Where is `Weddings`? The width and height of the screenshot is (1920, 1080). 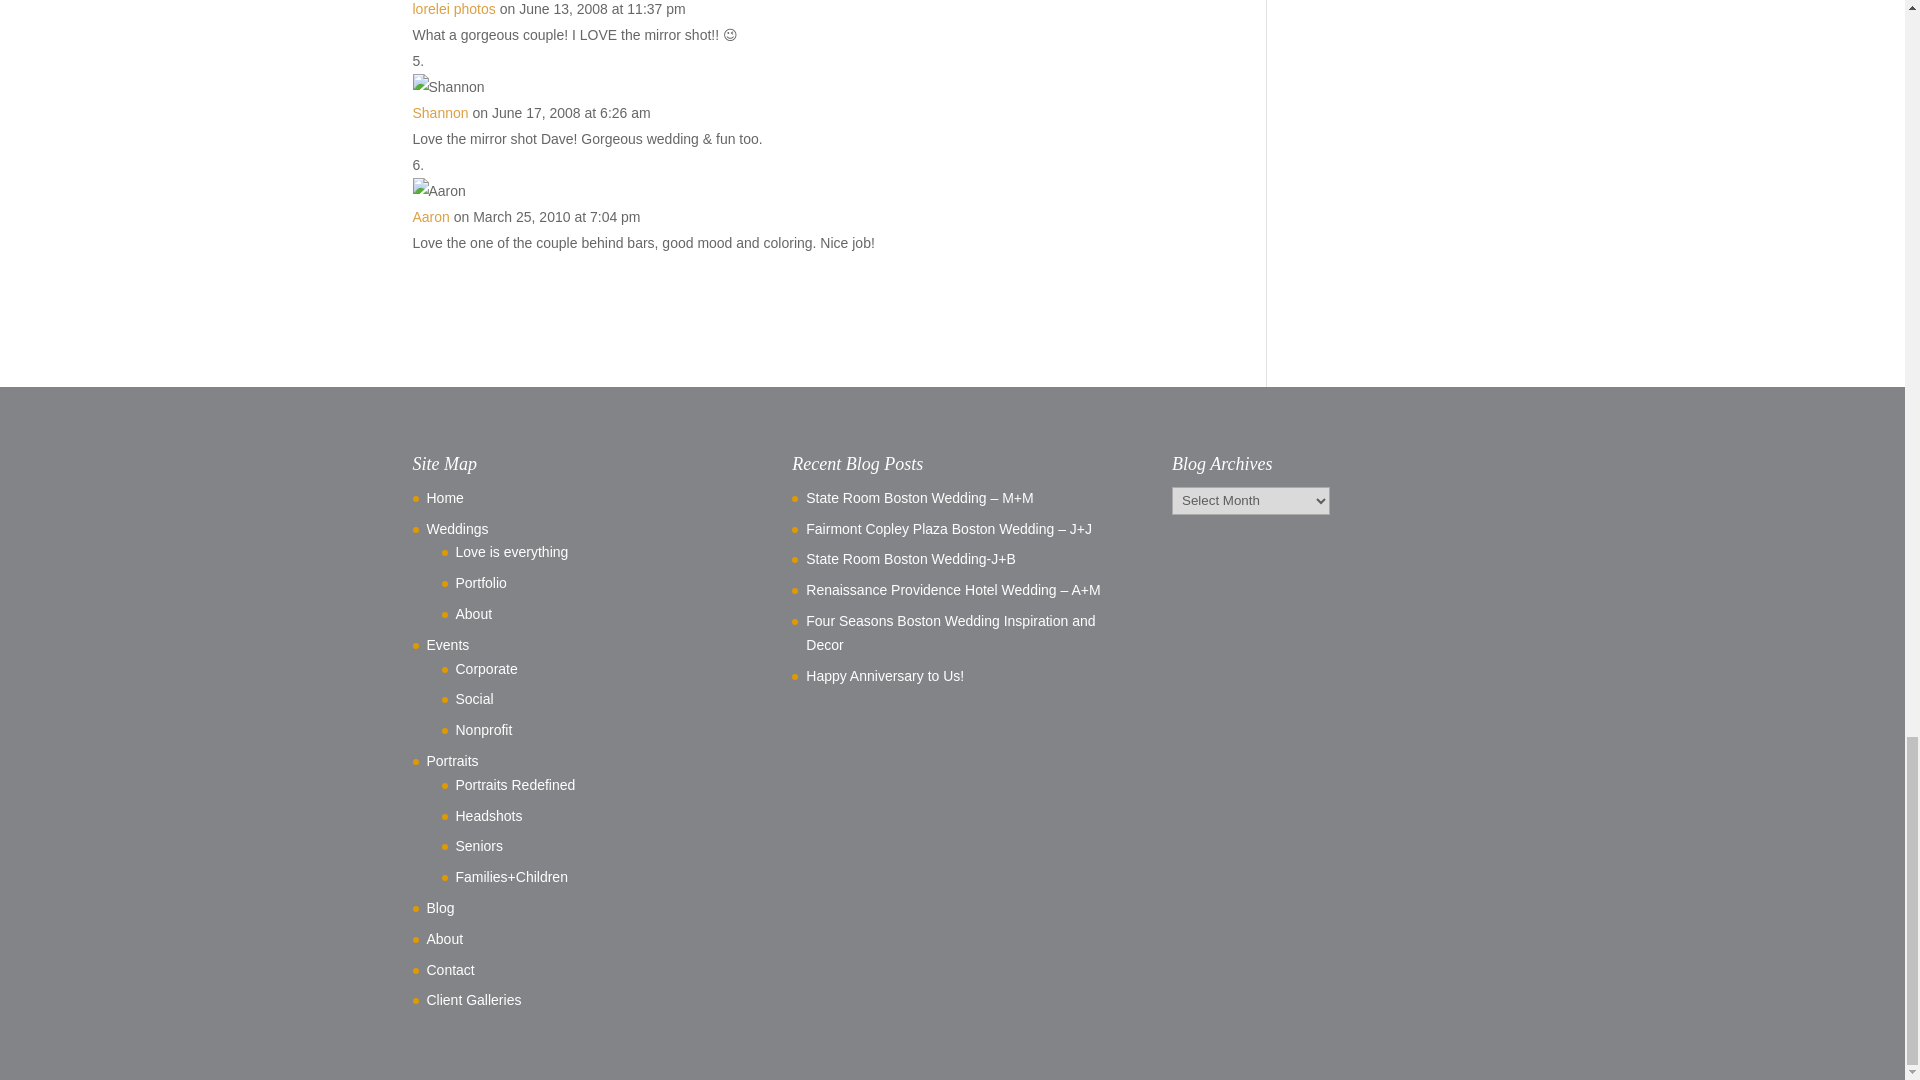
Weddings is located at coordinates (456, 528).